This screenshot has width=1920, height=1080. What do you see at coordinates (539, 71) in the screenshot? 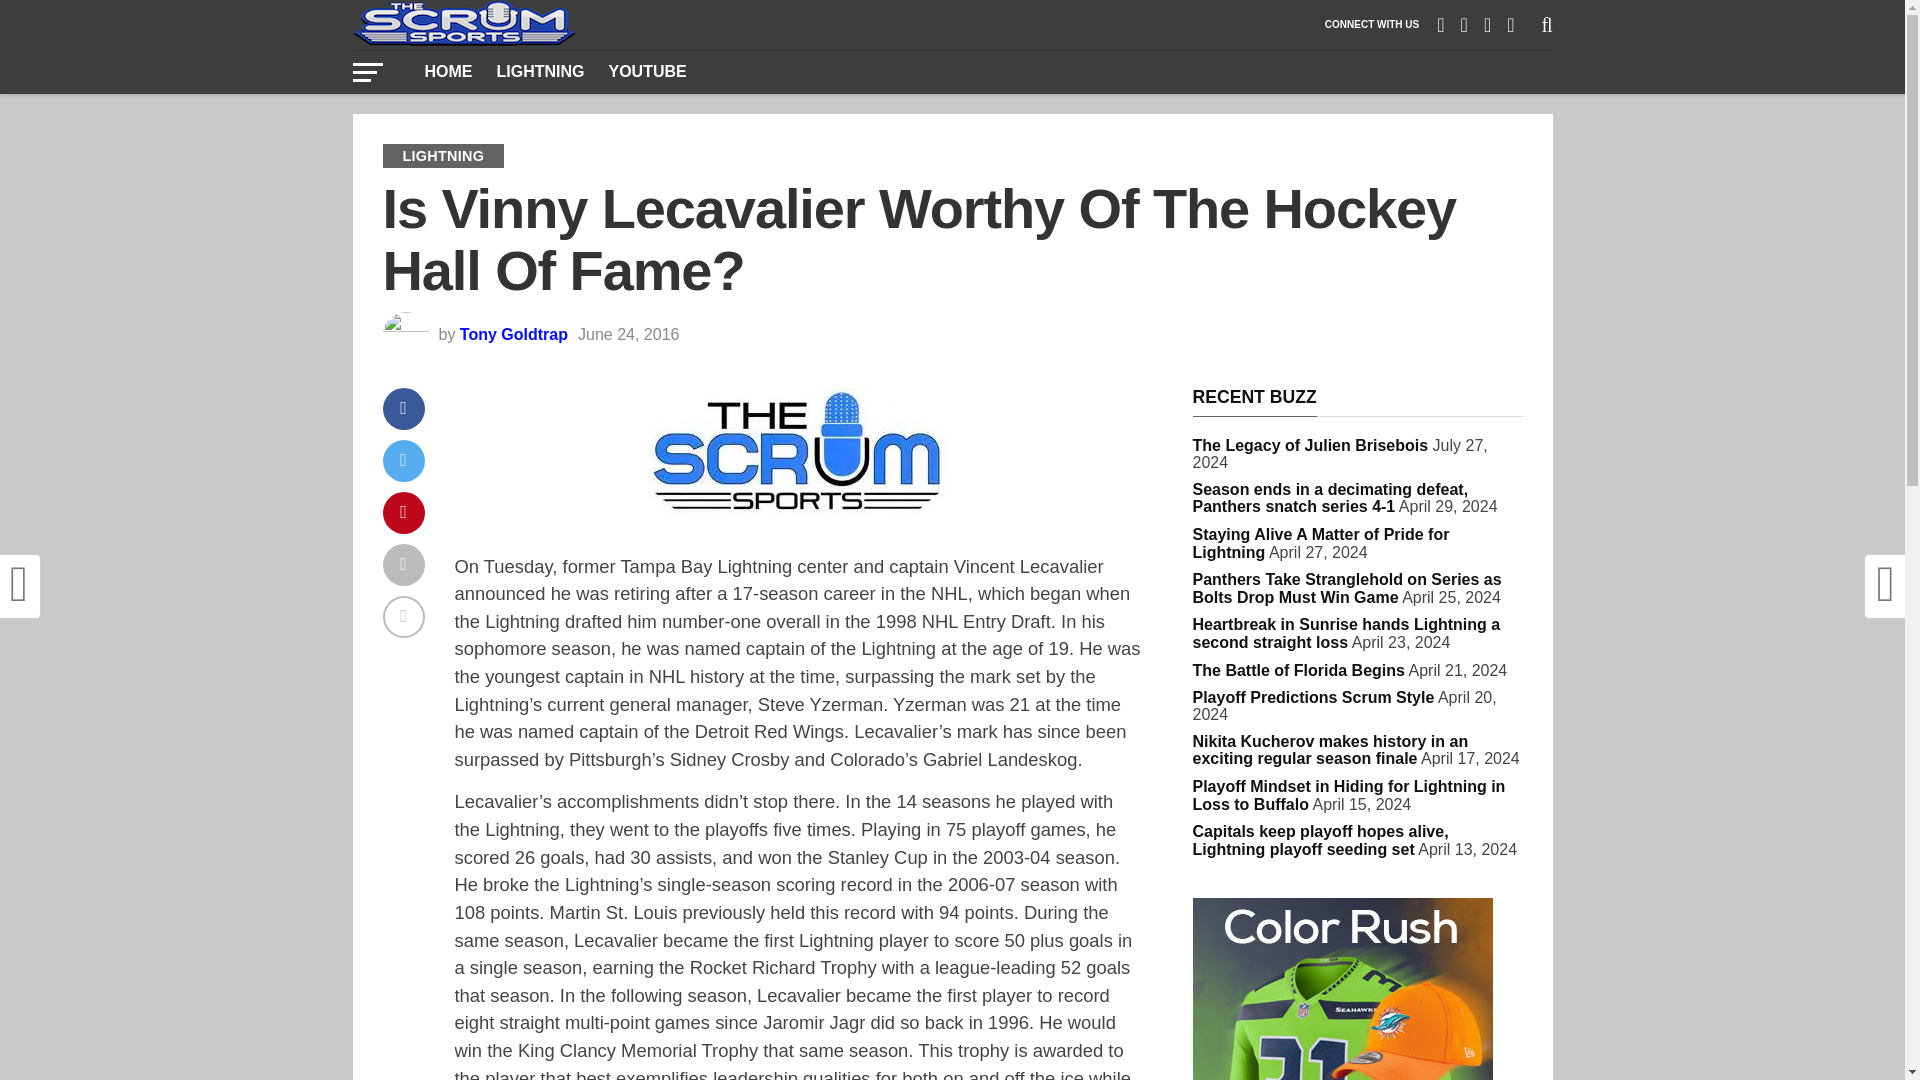
I see `LIGHTNING` at bounding box center [539, 71].